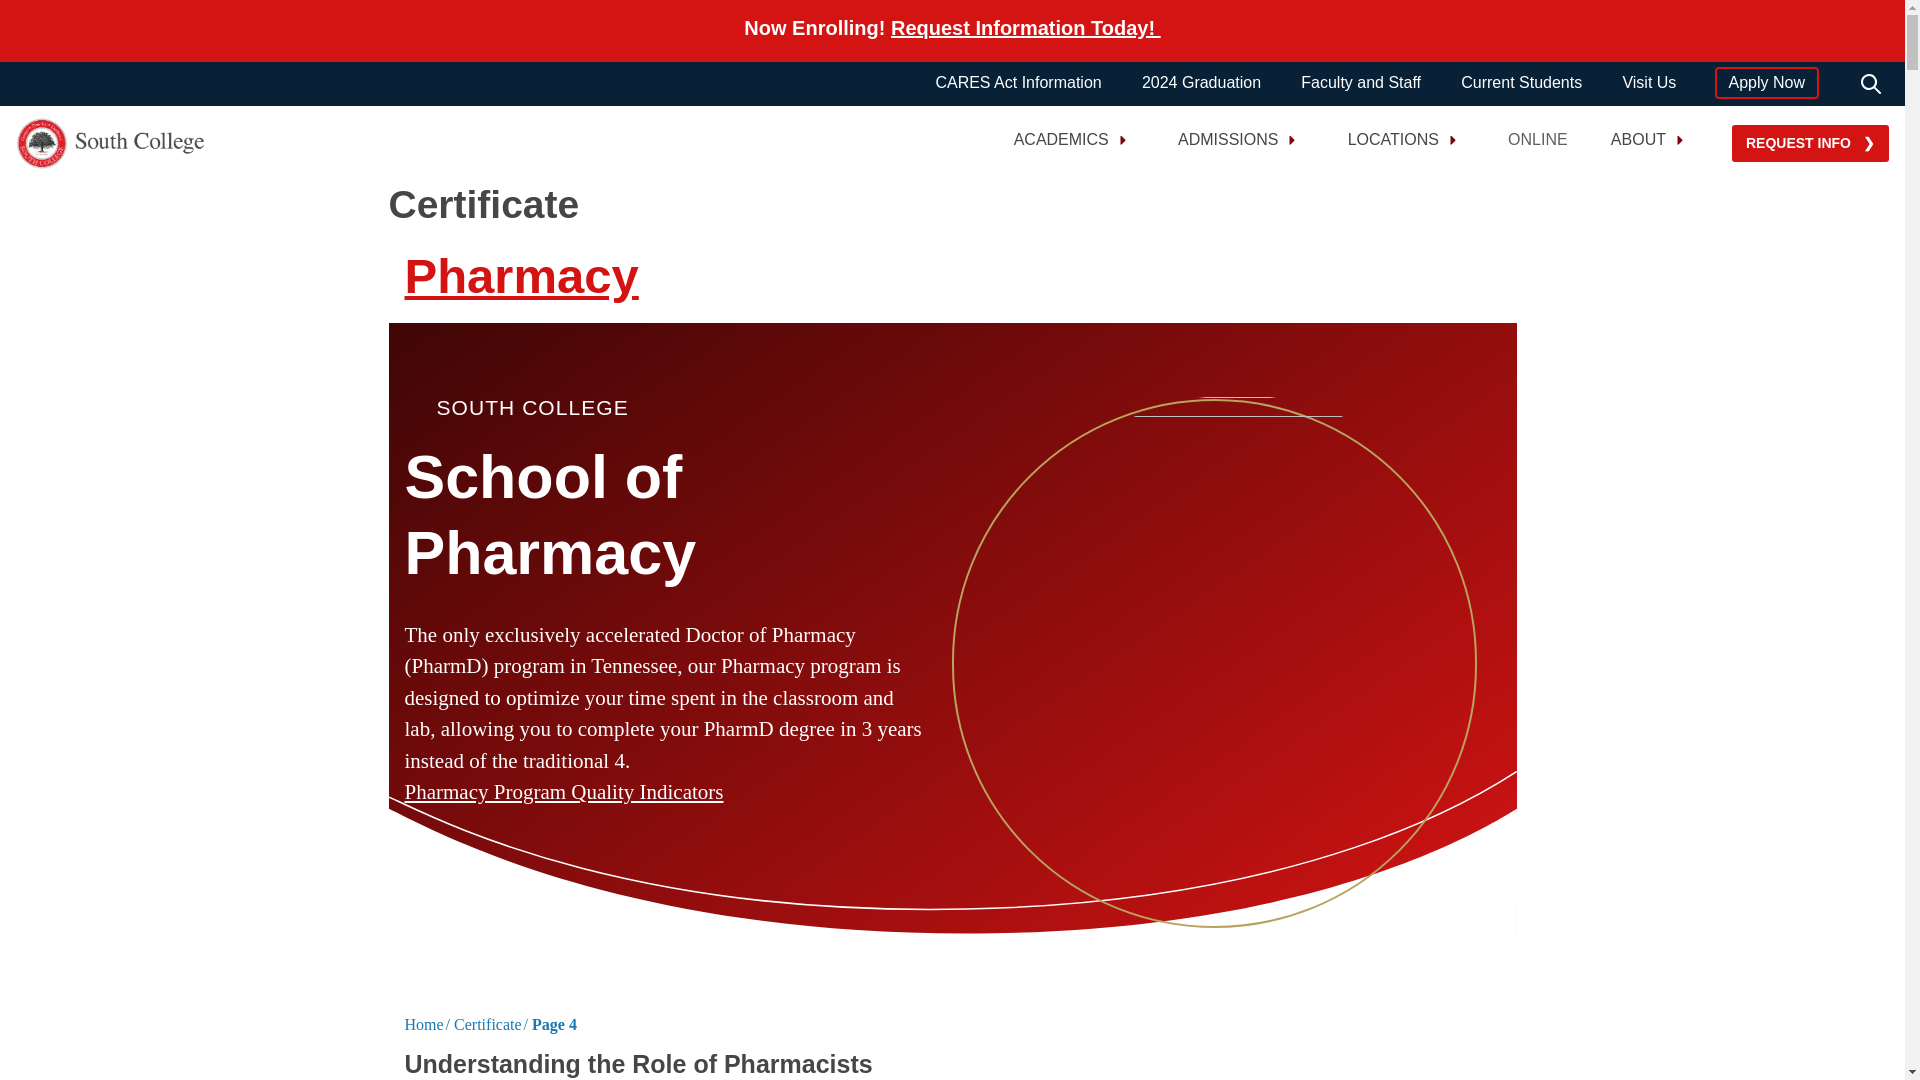 The height and width of the screenshot is (1080, 1920). Describe the element at coordinates (1766, 83) in the screenshot. I see `Apply Now` at that location.